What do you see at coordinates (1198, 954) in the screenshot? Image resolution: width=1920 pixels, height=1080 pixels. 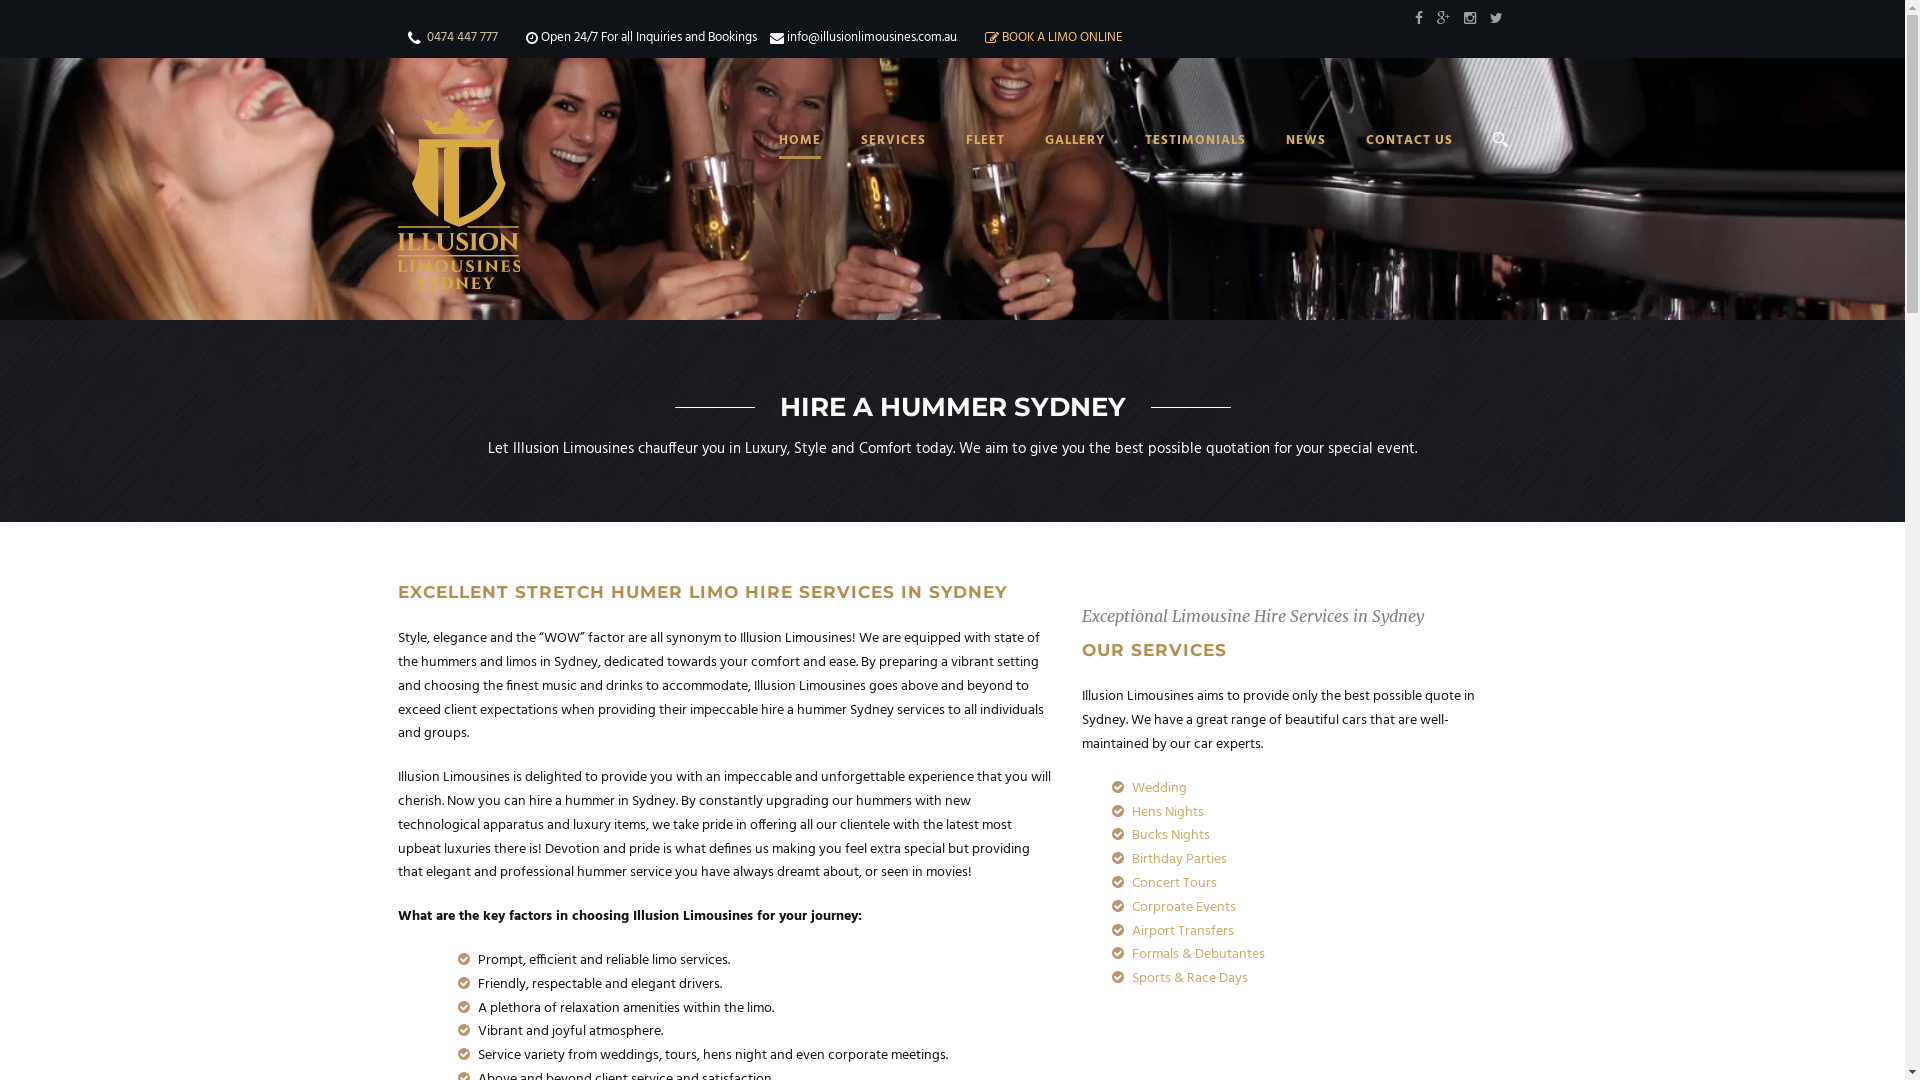 I see `Formals & Debutantes` at bounding box center [1198, 954].